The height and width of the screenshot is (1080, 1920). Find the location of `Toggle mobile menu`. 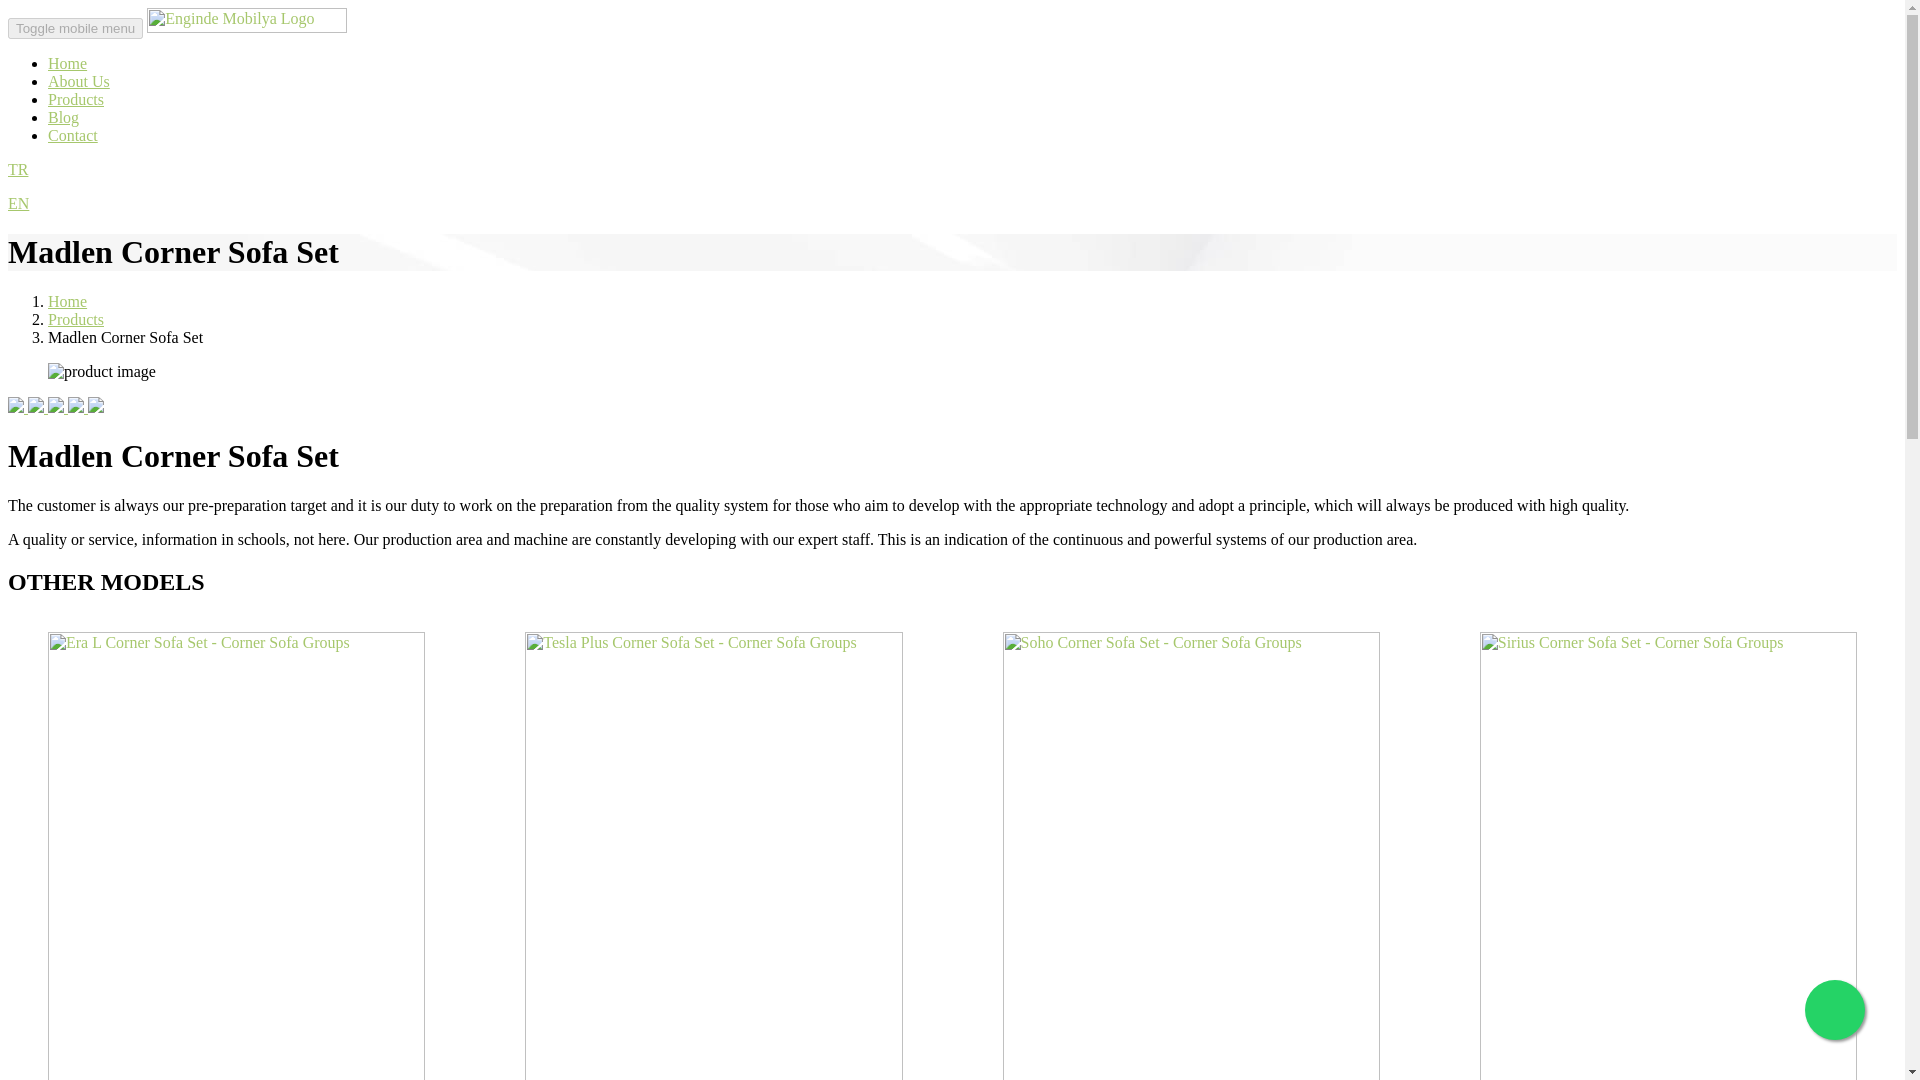

Toggle mobile menu is located at coordinates (74, 28).